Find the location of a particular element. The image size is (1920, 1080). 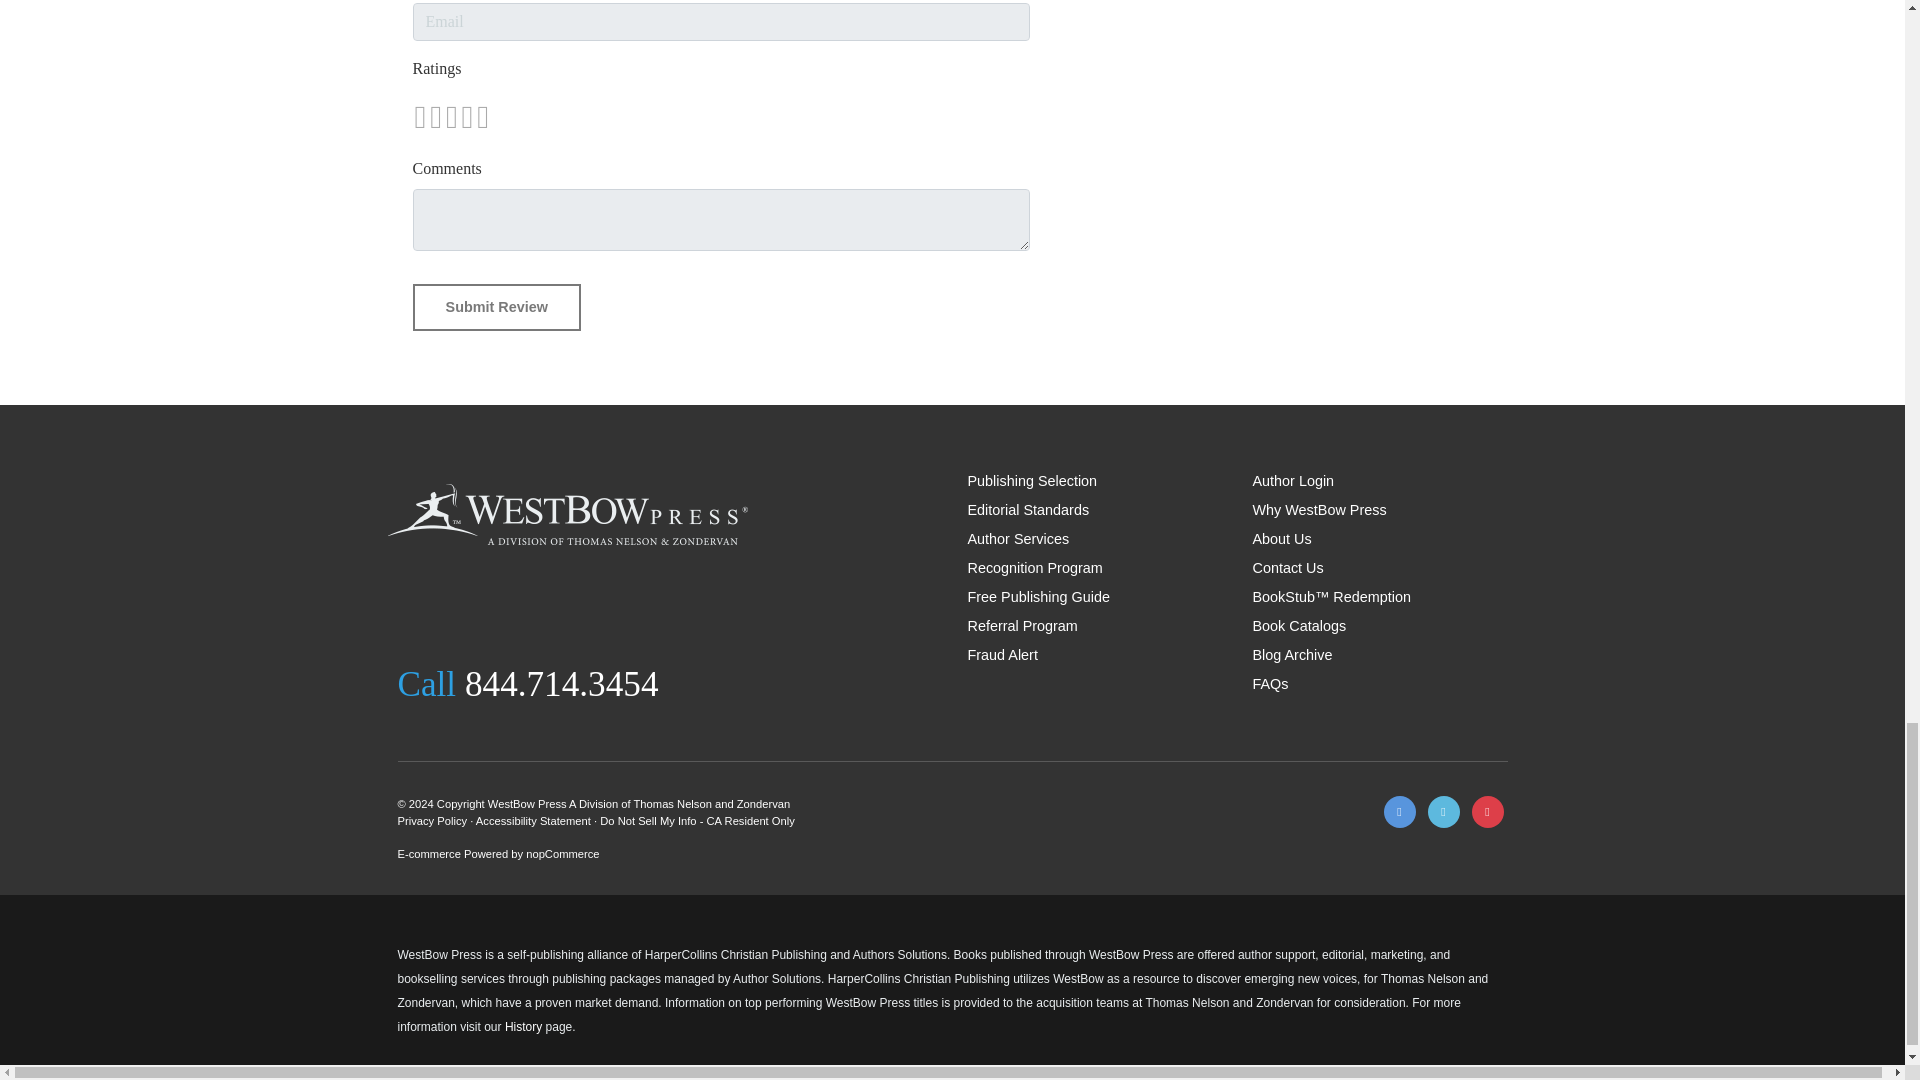

Free Publishing Guide is located at coordinates (1038, 596).